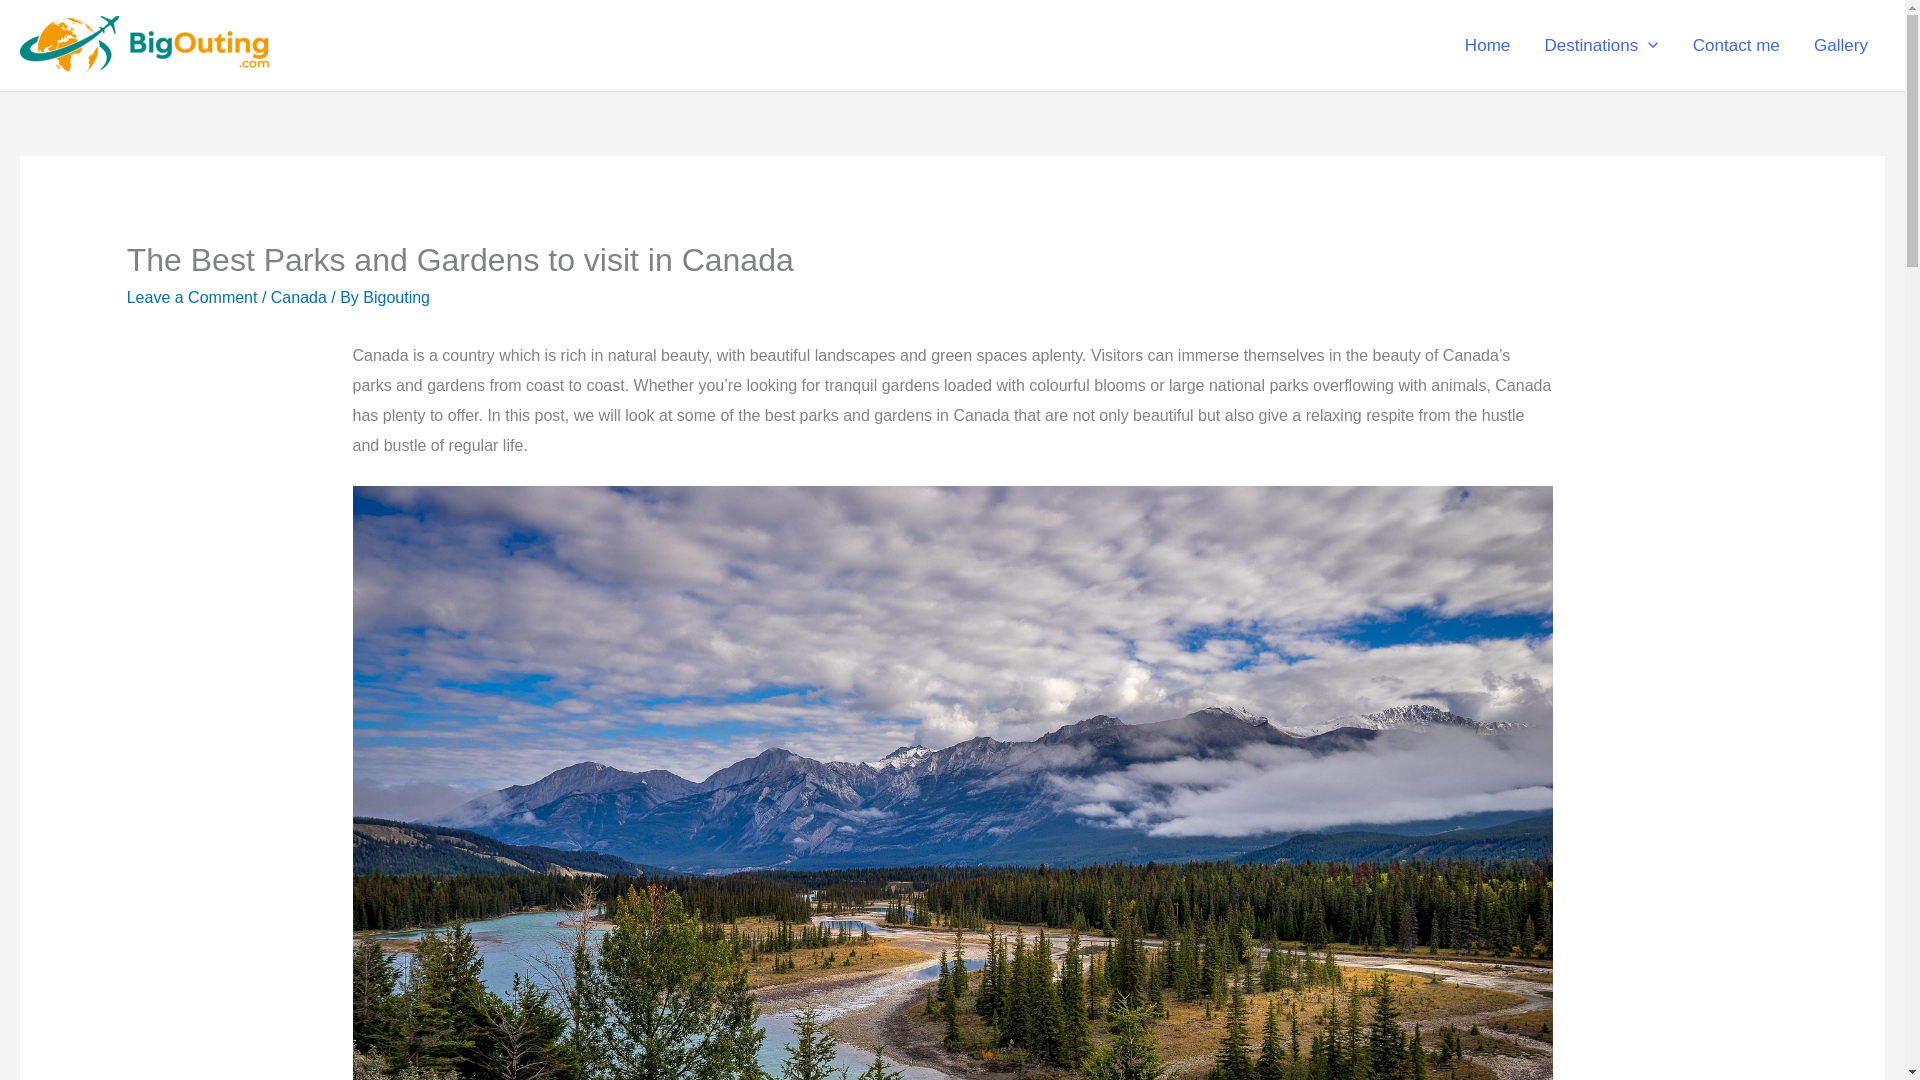 Image resolution: width=1920 pixels, height=1080 pixels. I want to click on Contact me, so click(1736, 46).